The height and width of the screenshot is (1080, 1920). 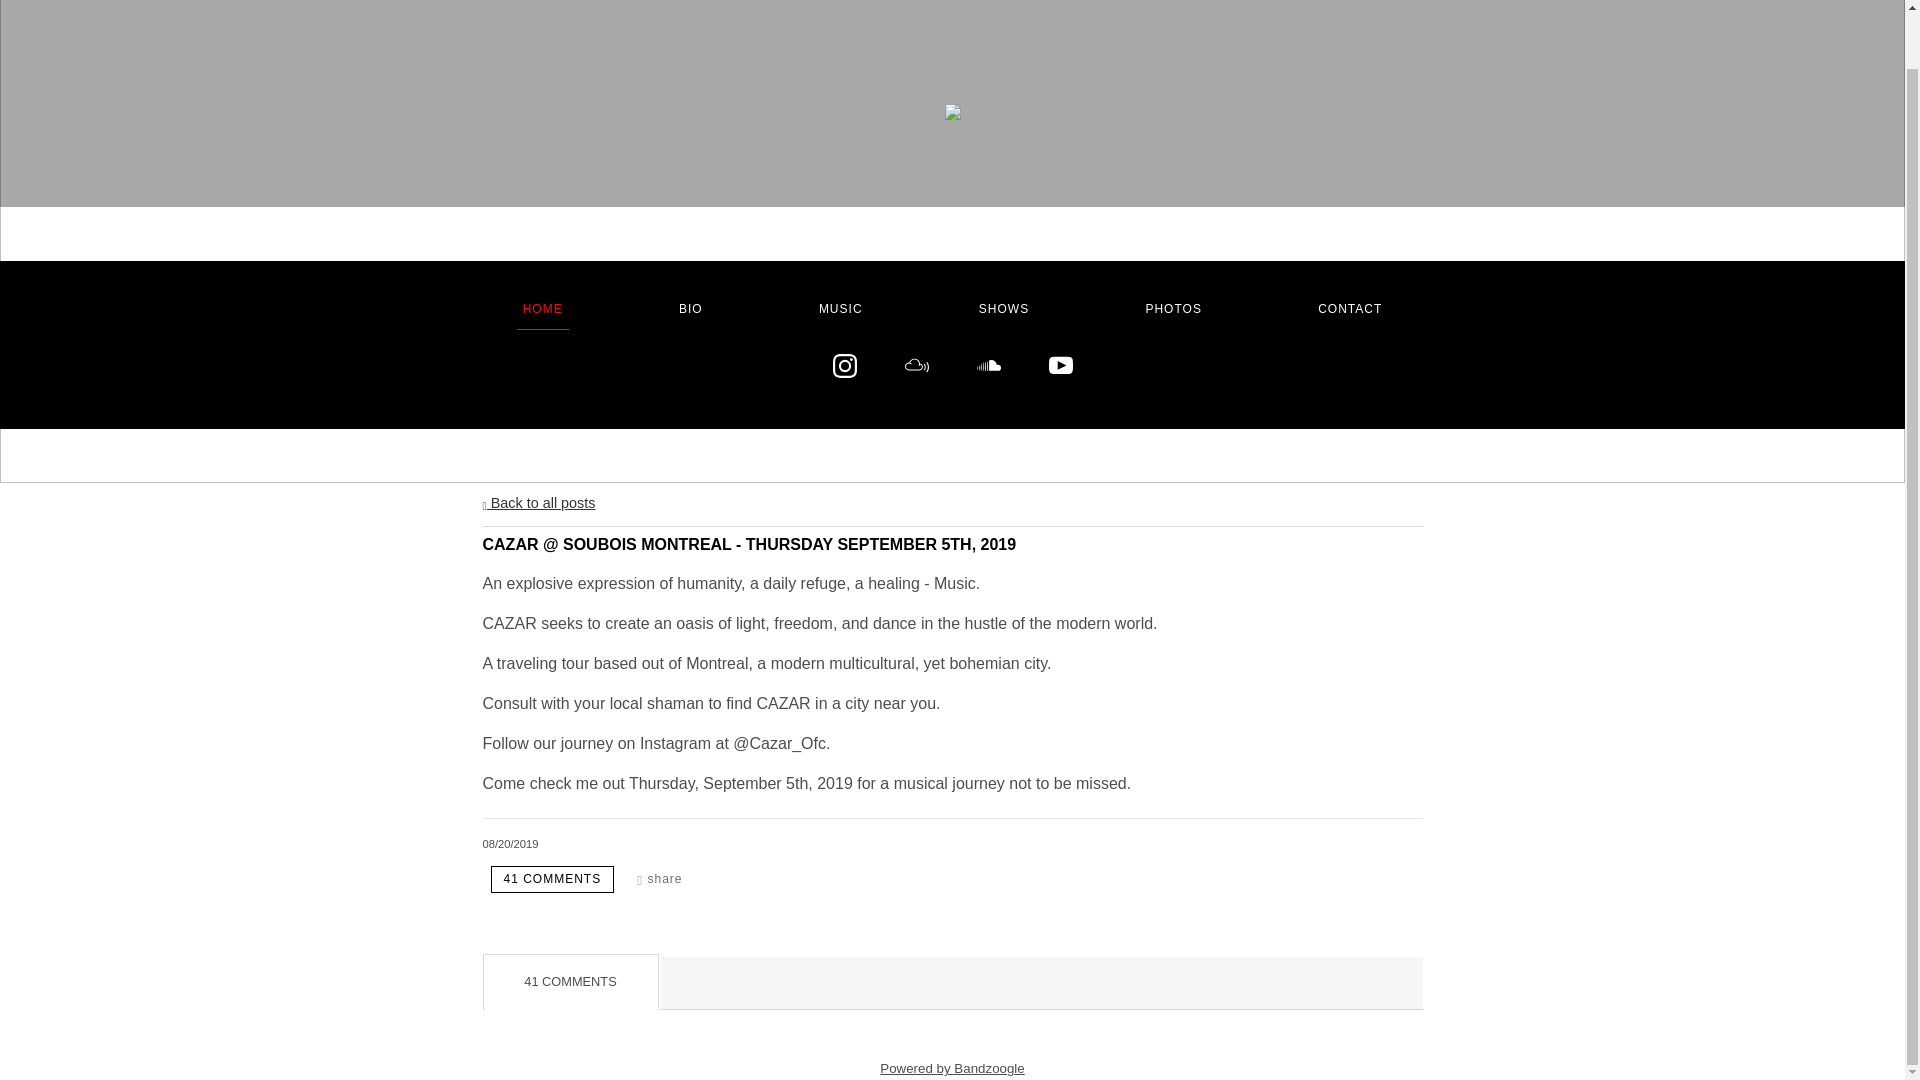 What do you see at coordinates (509, 844) in the screenshot?
I see `August 20, 2019 16:47` at bounding box center [509, 844].